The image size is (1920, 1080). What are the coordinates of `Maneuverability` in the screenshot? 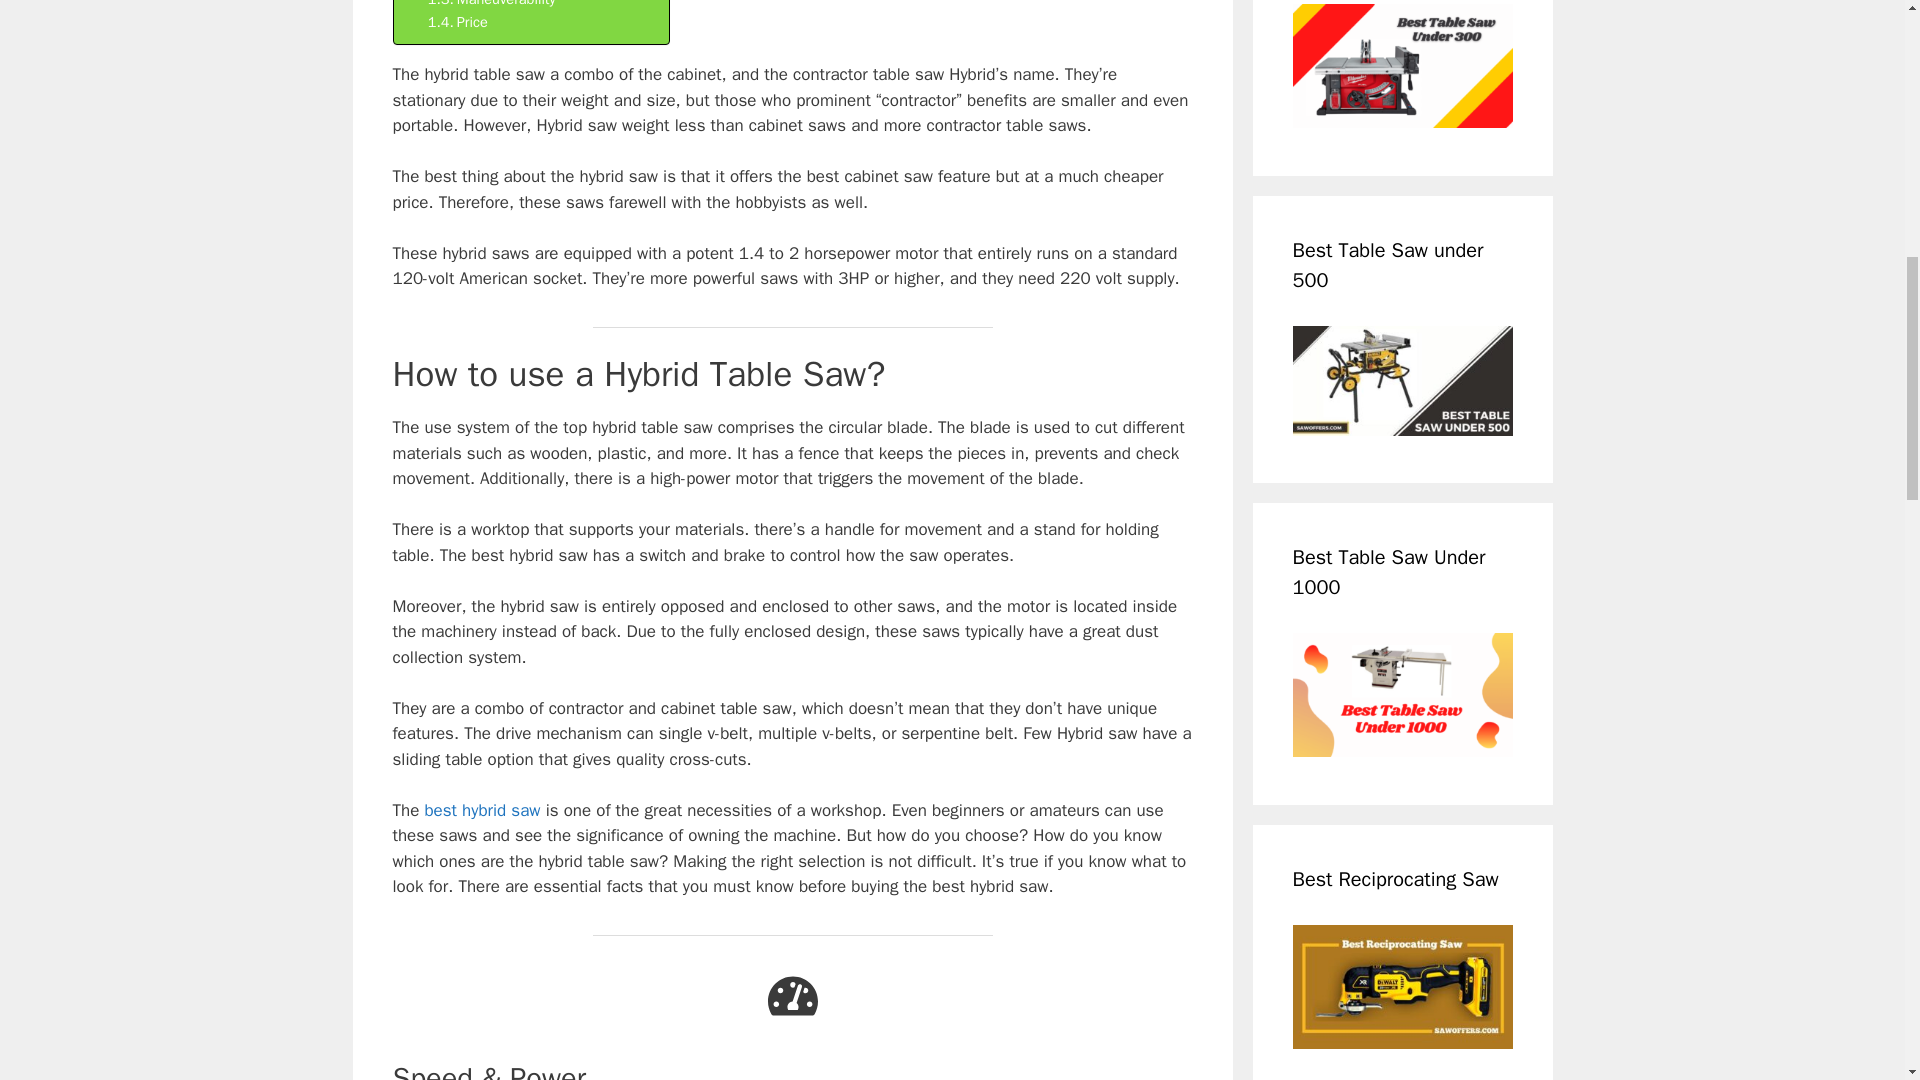 It's located at (492, 5).